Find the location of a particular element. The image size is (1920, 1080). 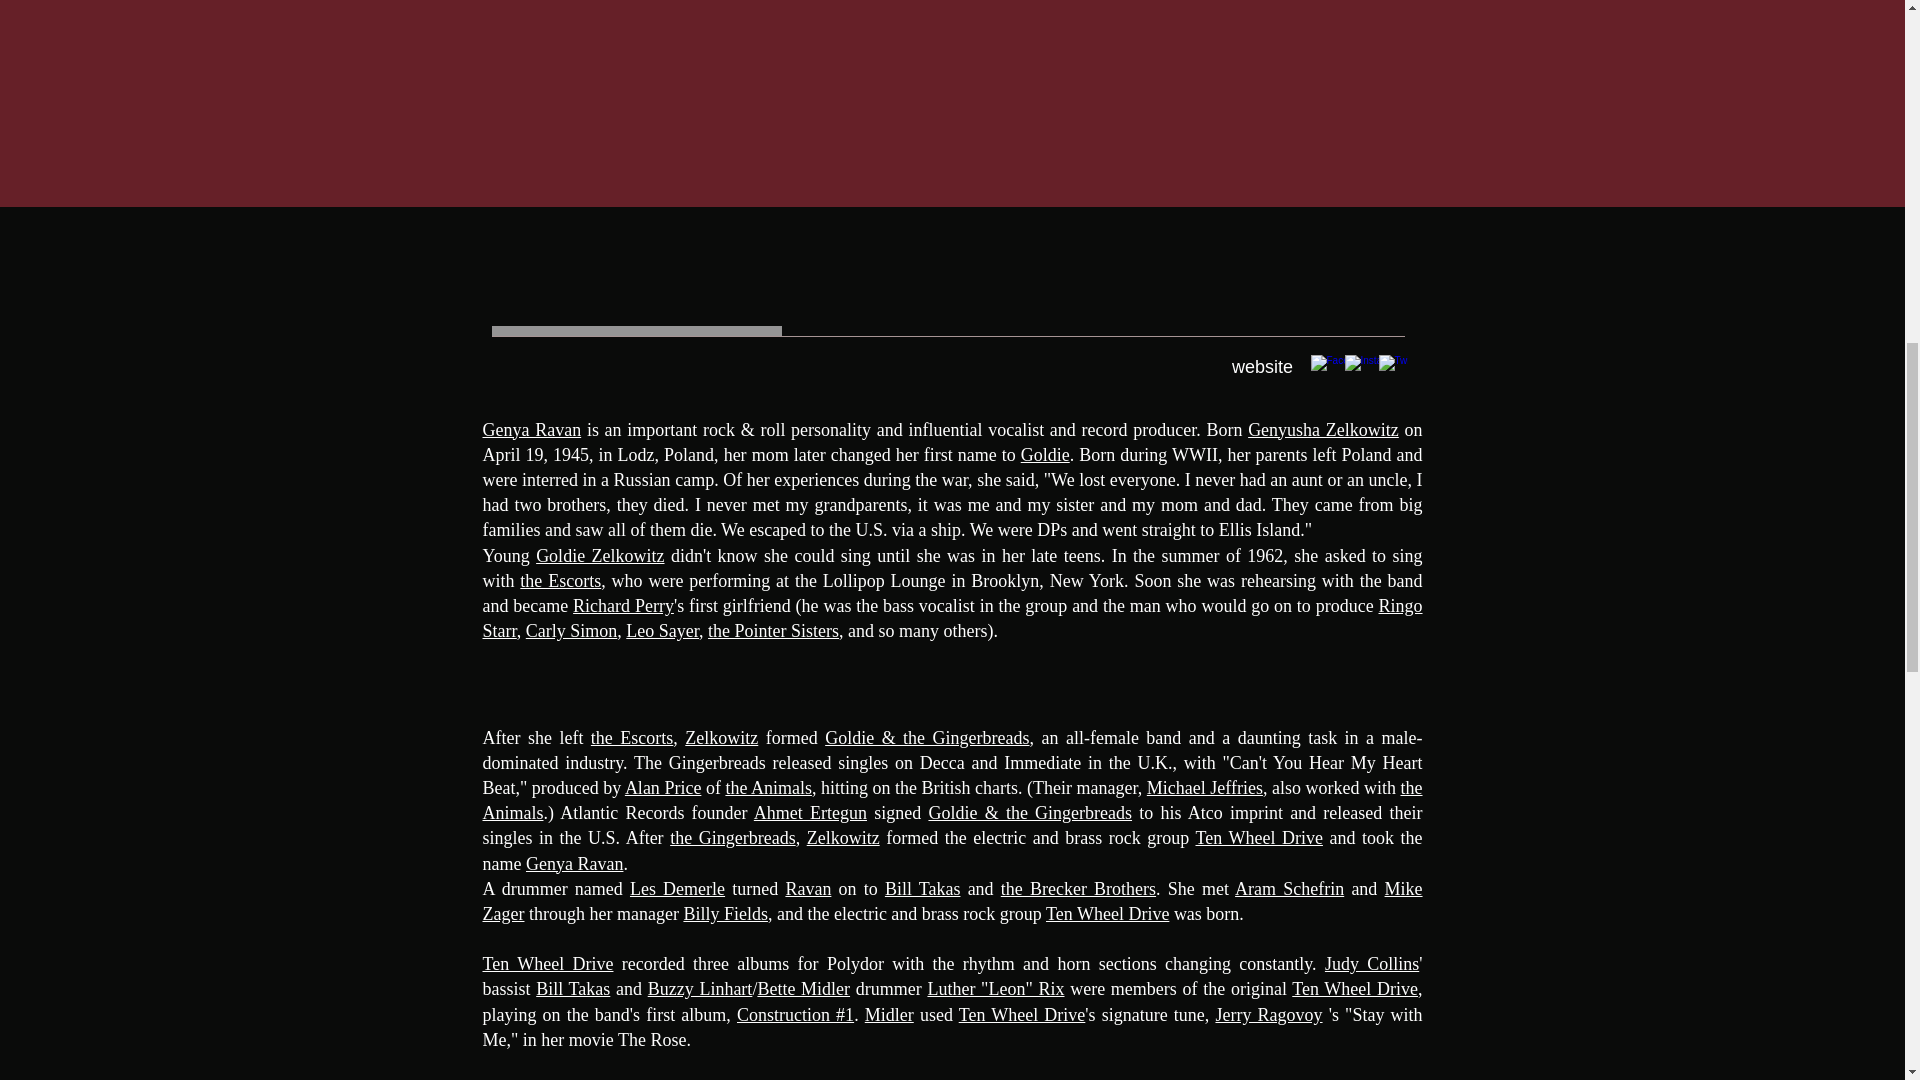

Alan Price is located at coordinates (664, 788).